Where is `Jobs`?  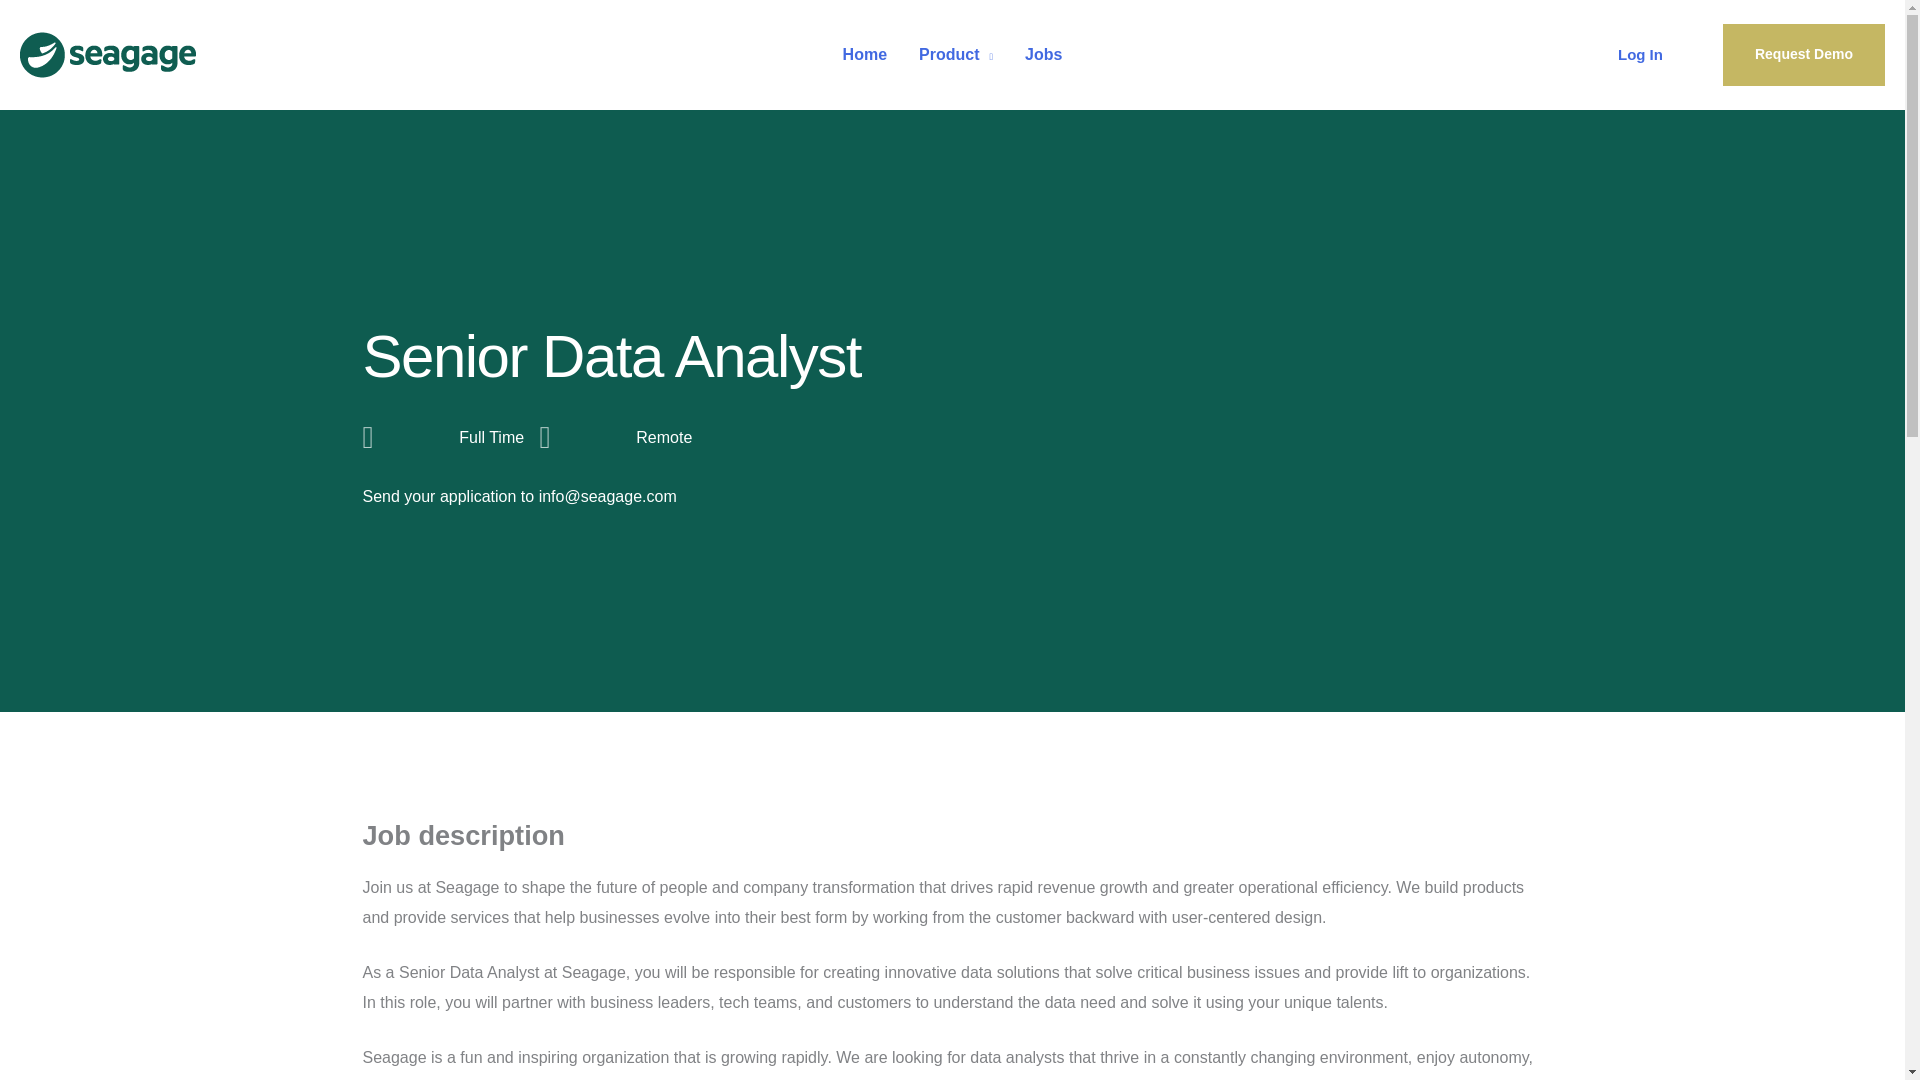
Jobs is located at coordinates (1043, 54).